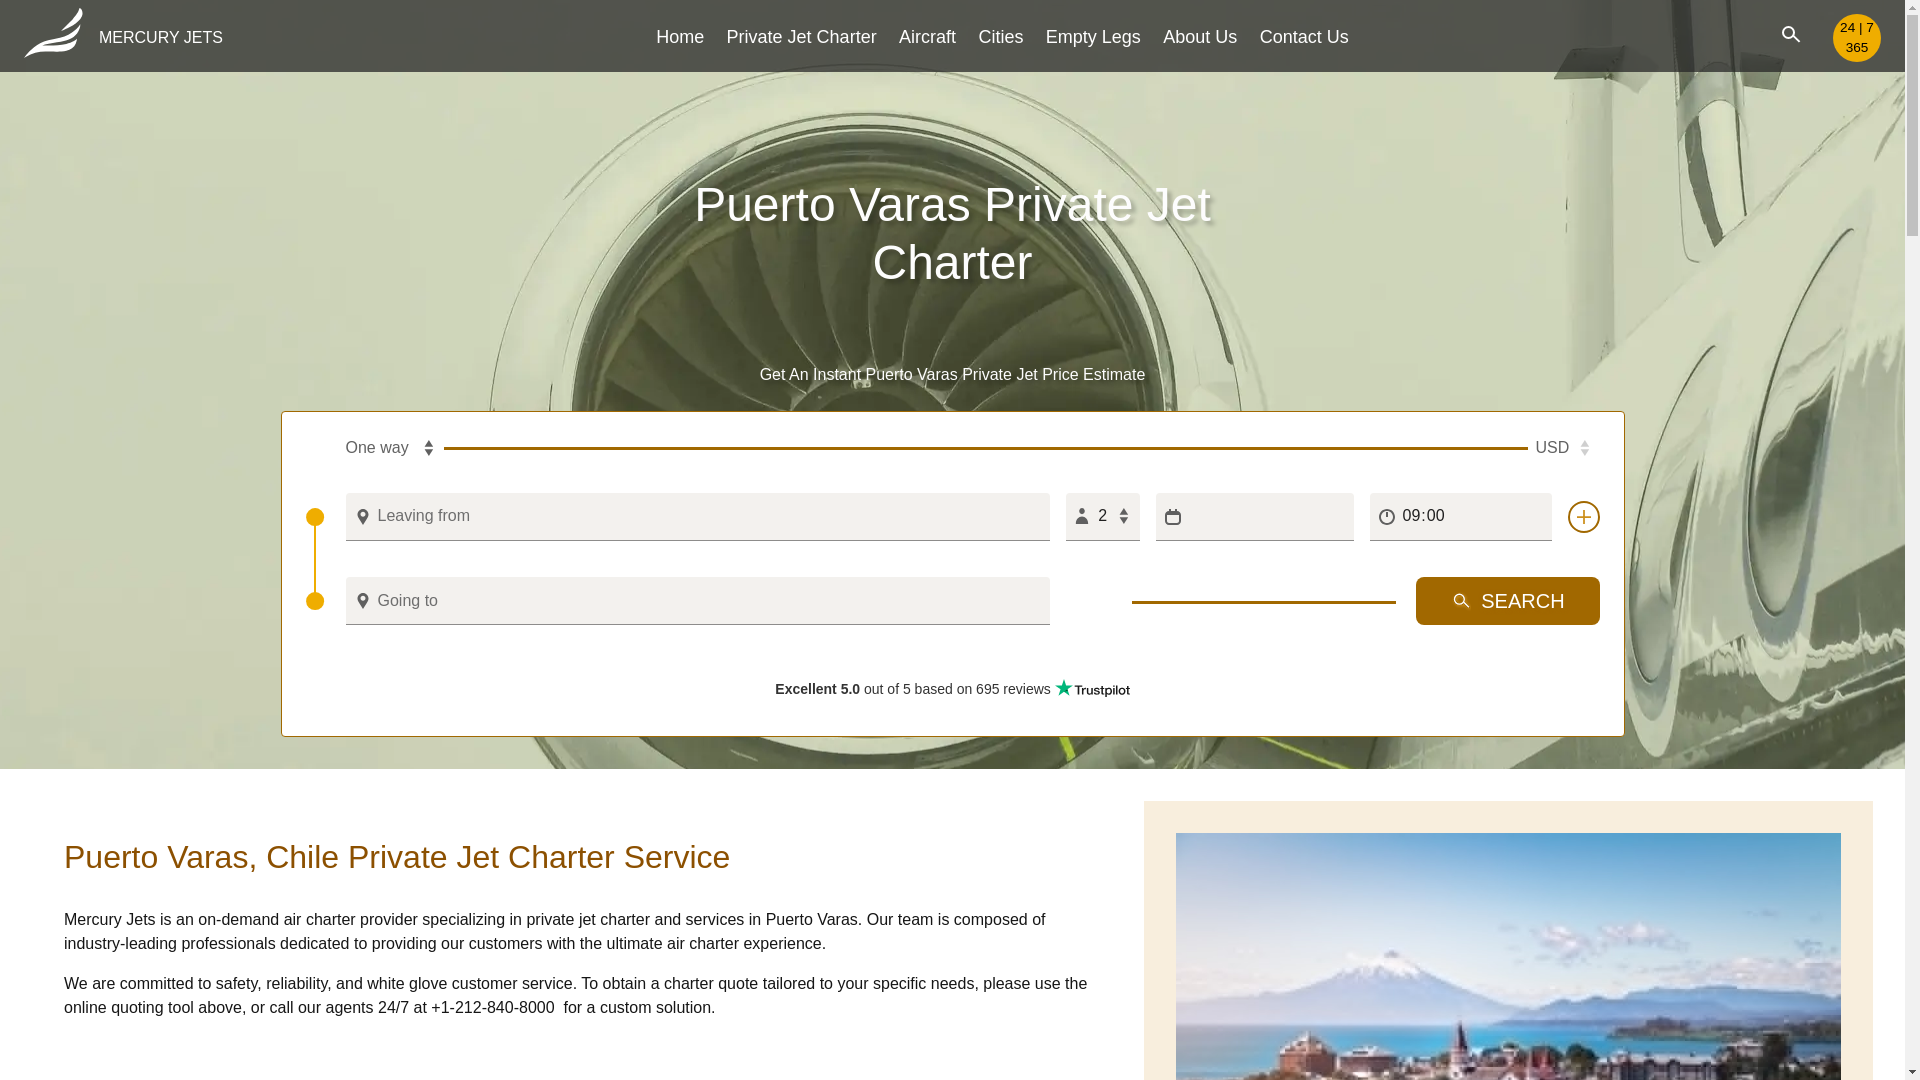 The width and height of the screenshot is (1920, 1080). I want to click on Aircraft, so click(927, 36).